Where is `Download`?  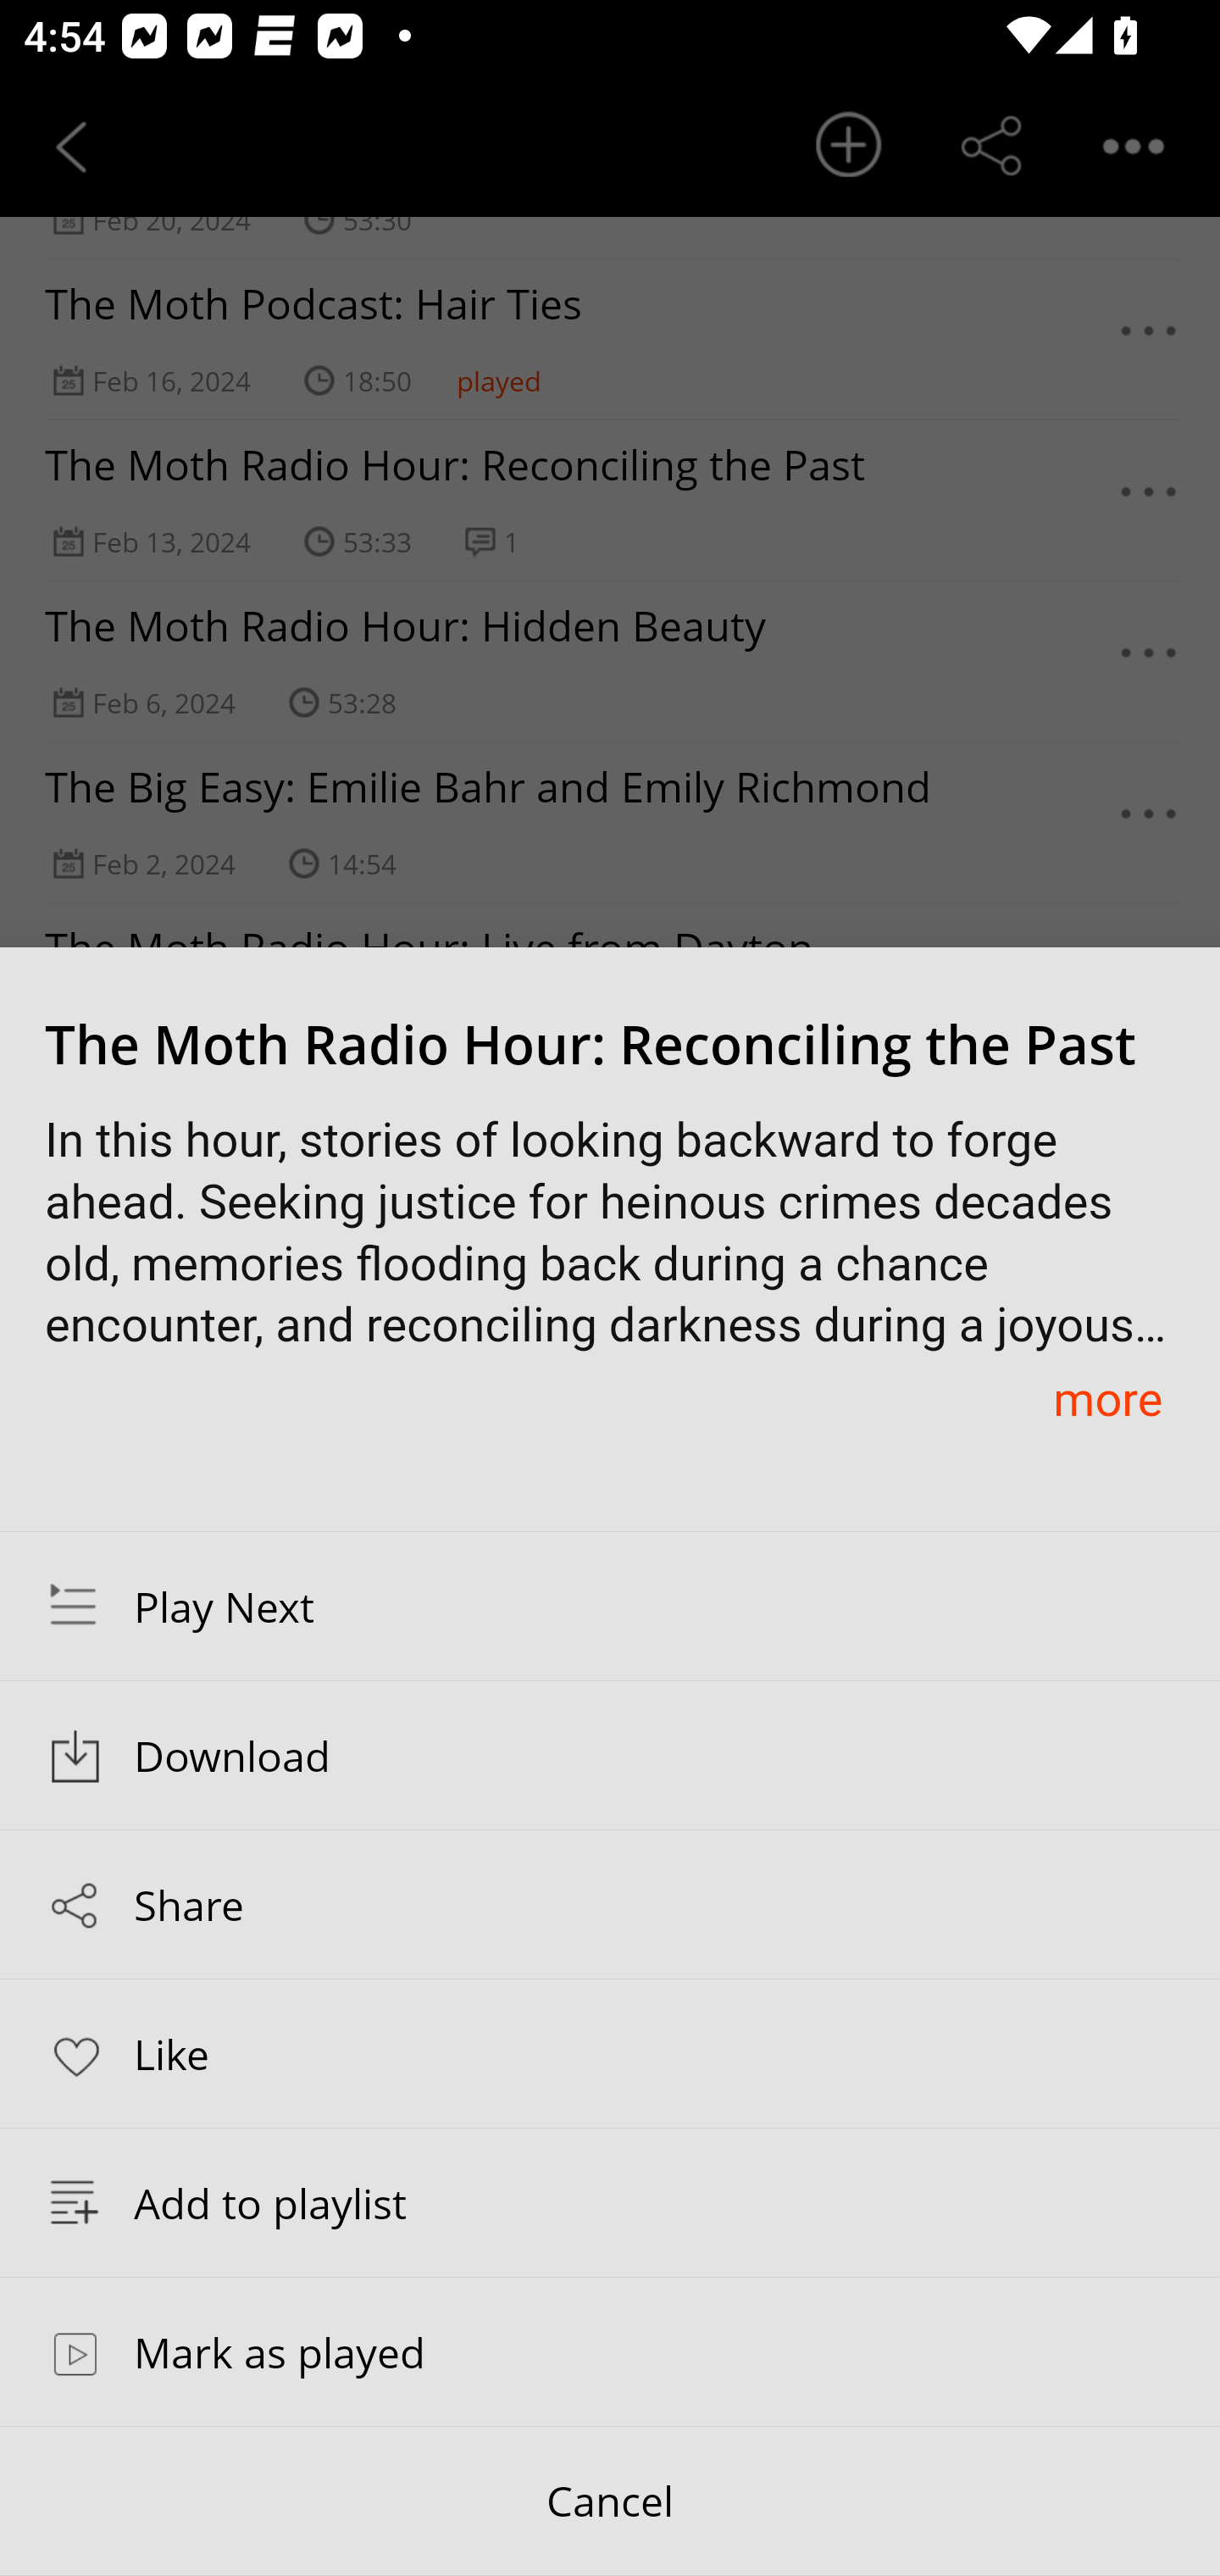 Download is located at coordinates (610, 1756).